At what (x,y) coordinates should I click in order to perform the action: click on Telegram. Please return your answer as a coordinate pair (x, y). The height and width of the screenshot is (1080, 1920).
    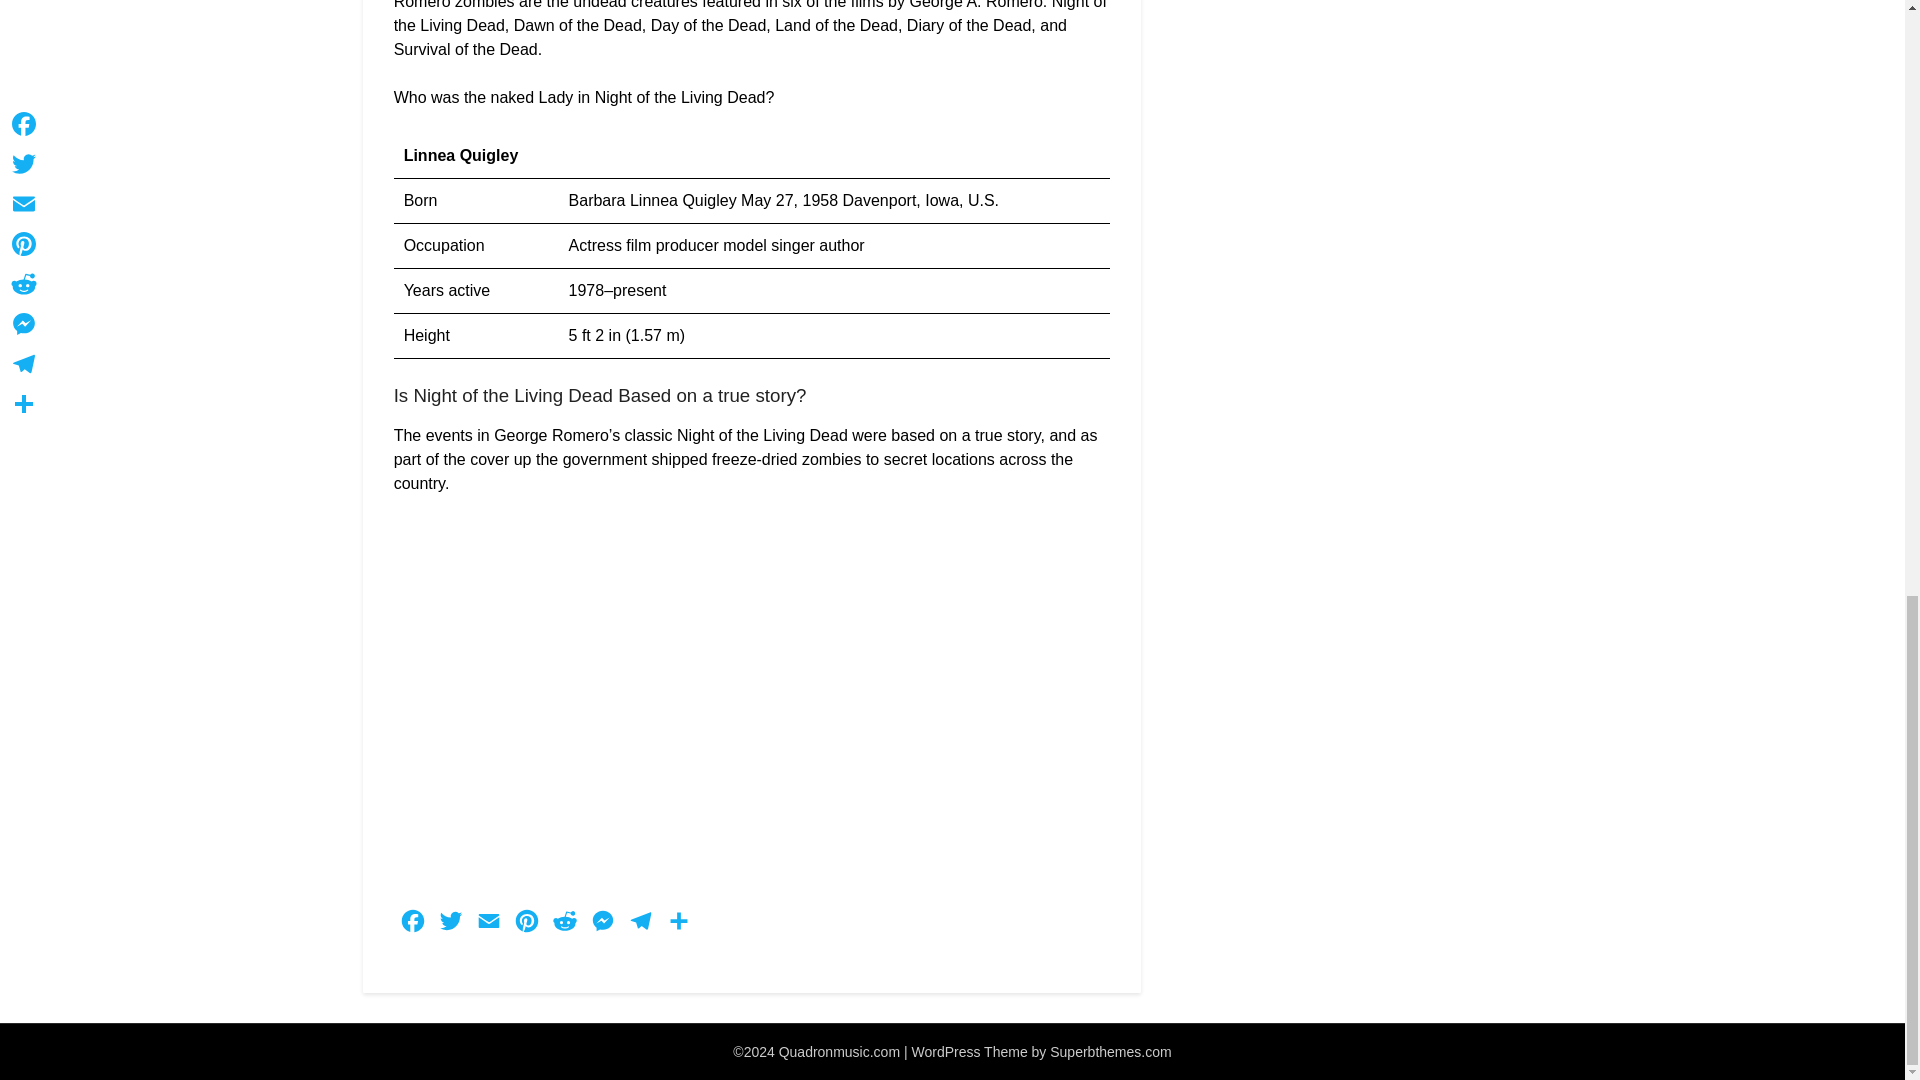
    Looking at the image, I should click on (641, 926).